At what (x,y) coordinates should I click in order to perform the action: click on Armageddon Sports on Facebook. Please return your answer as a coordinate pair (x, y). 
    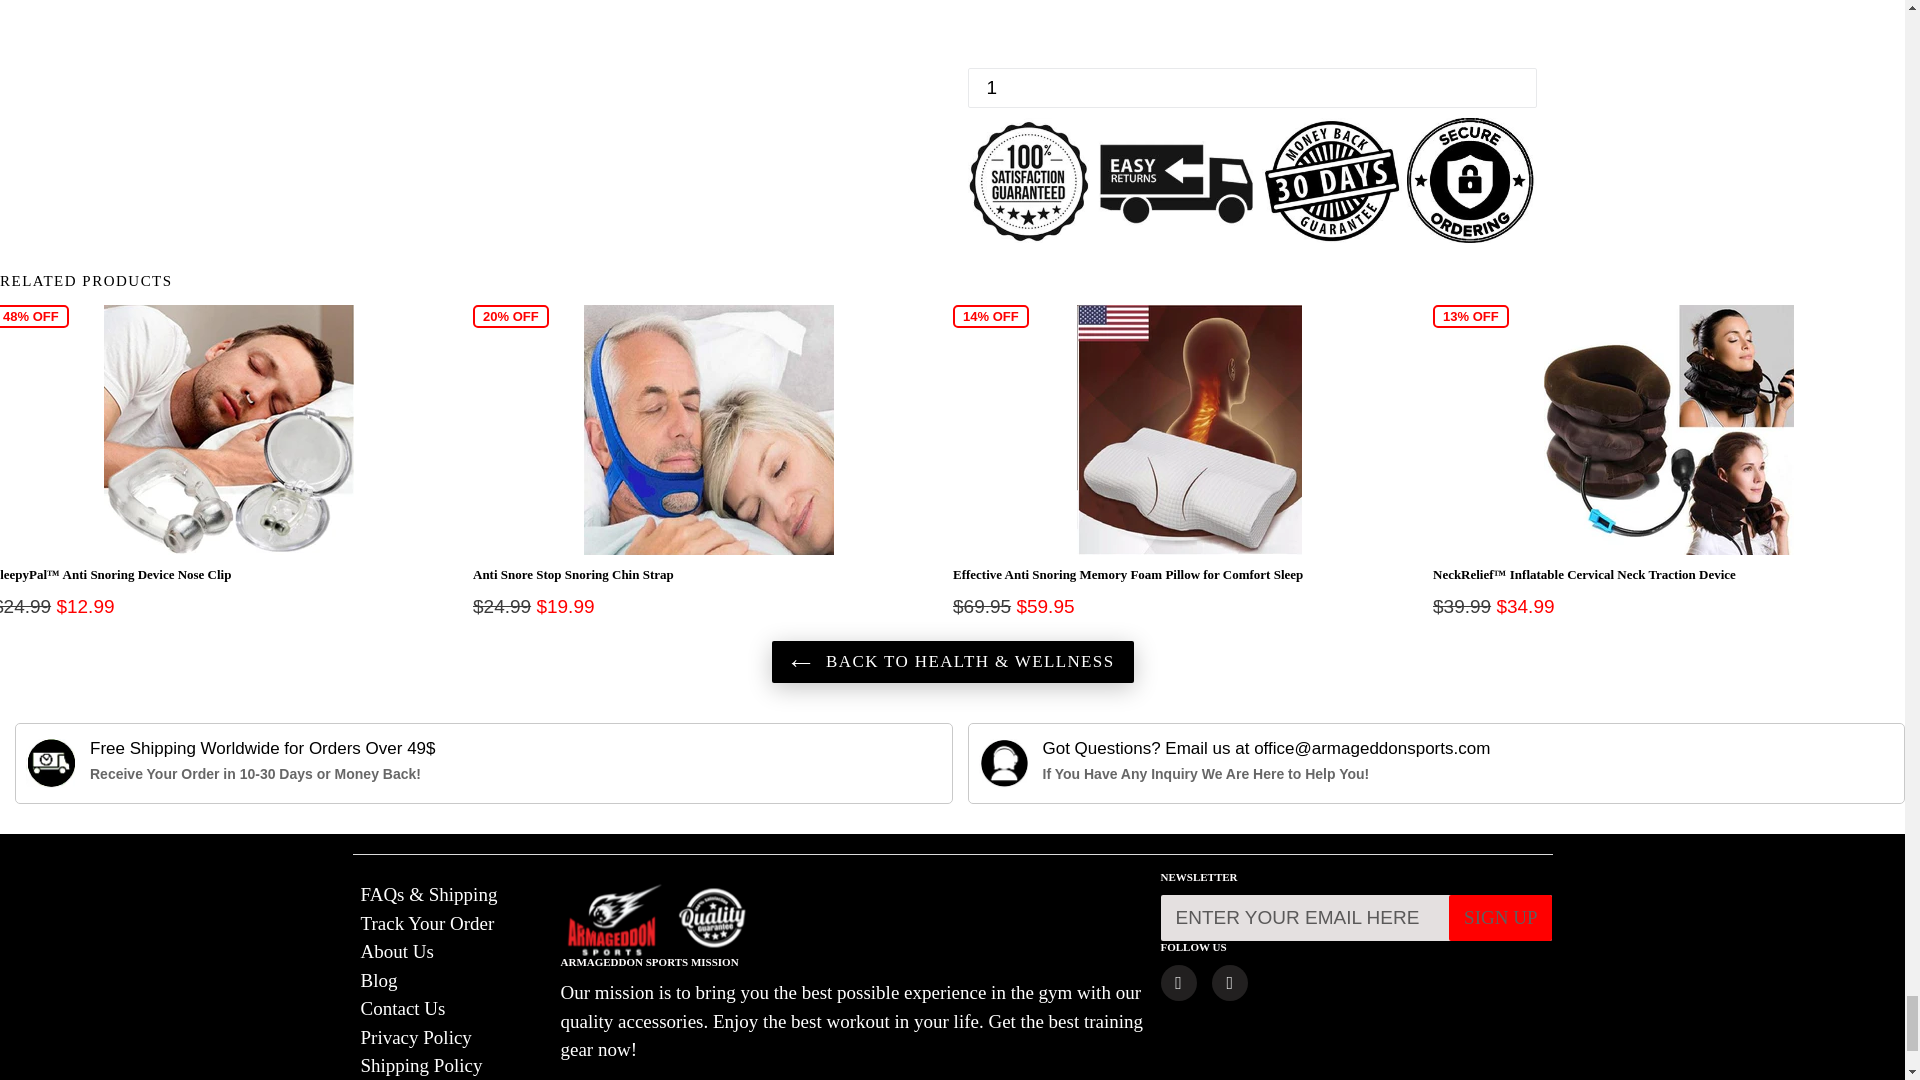
    Looking at the image, I should click on (1178, 983).